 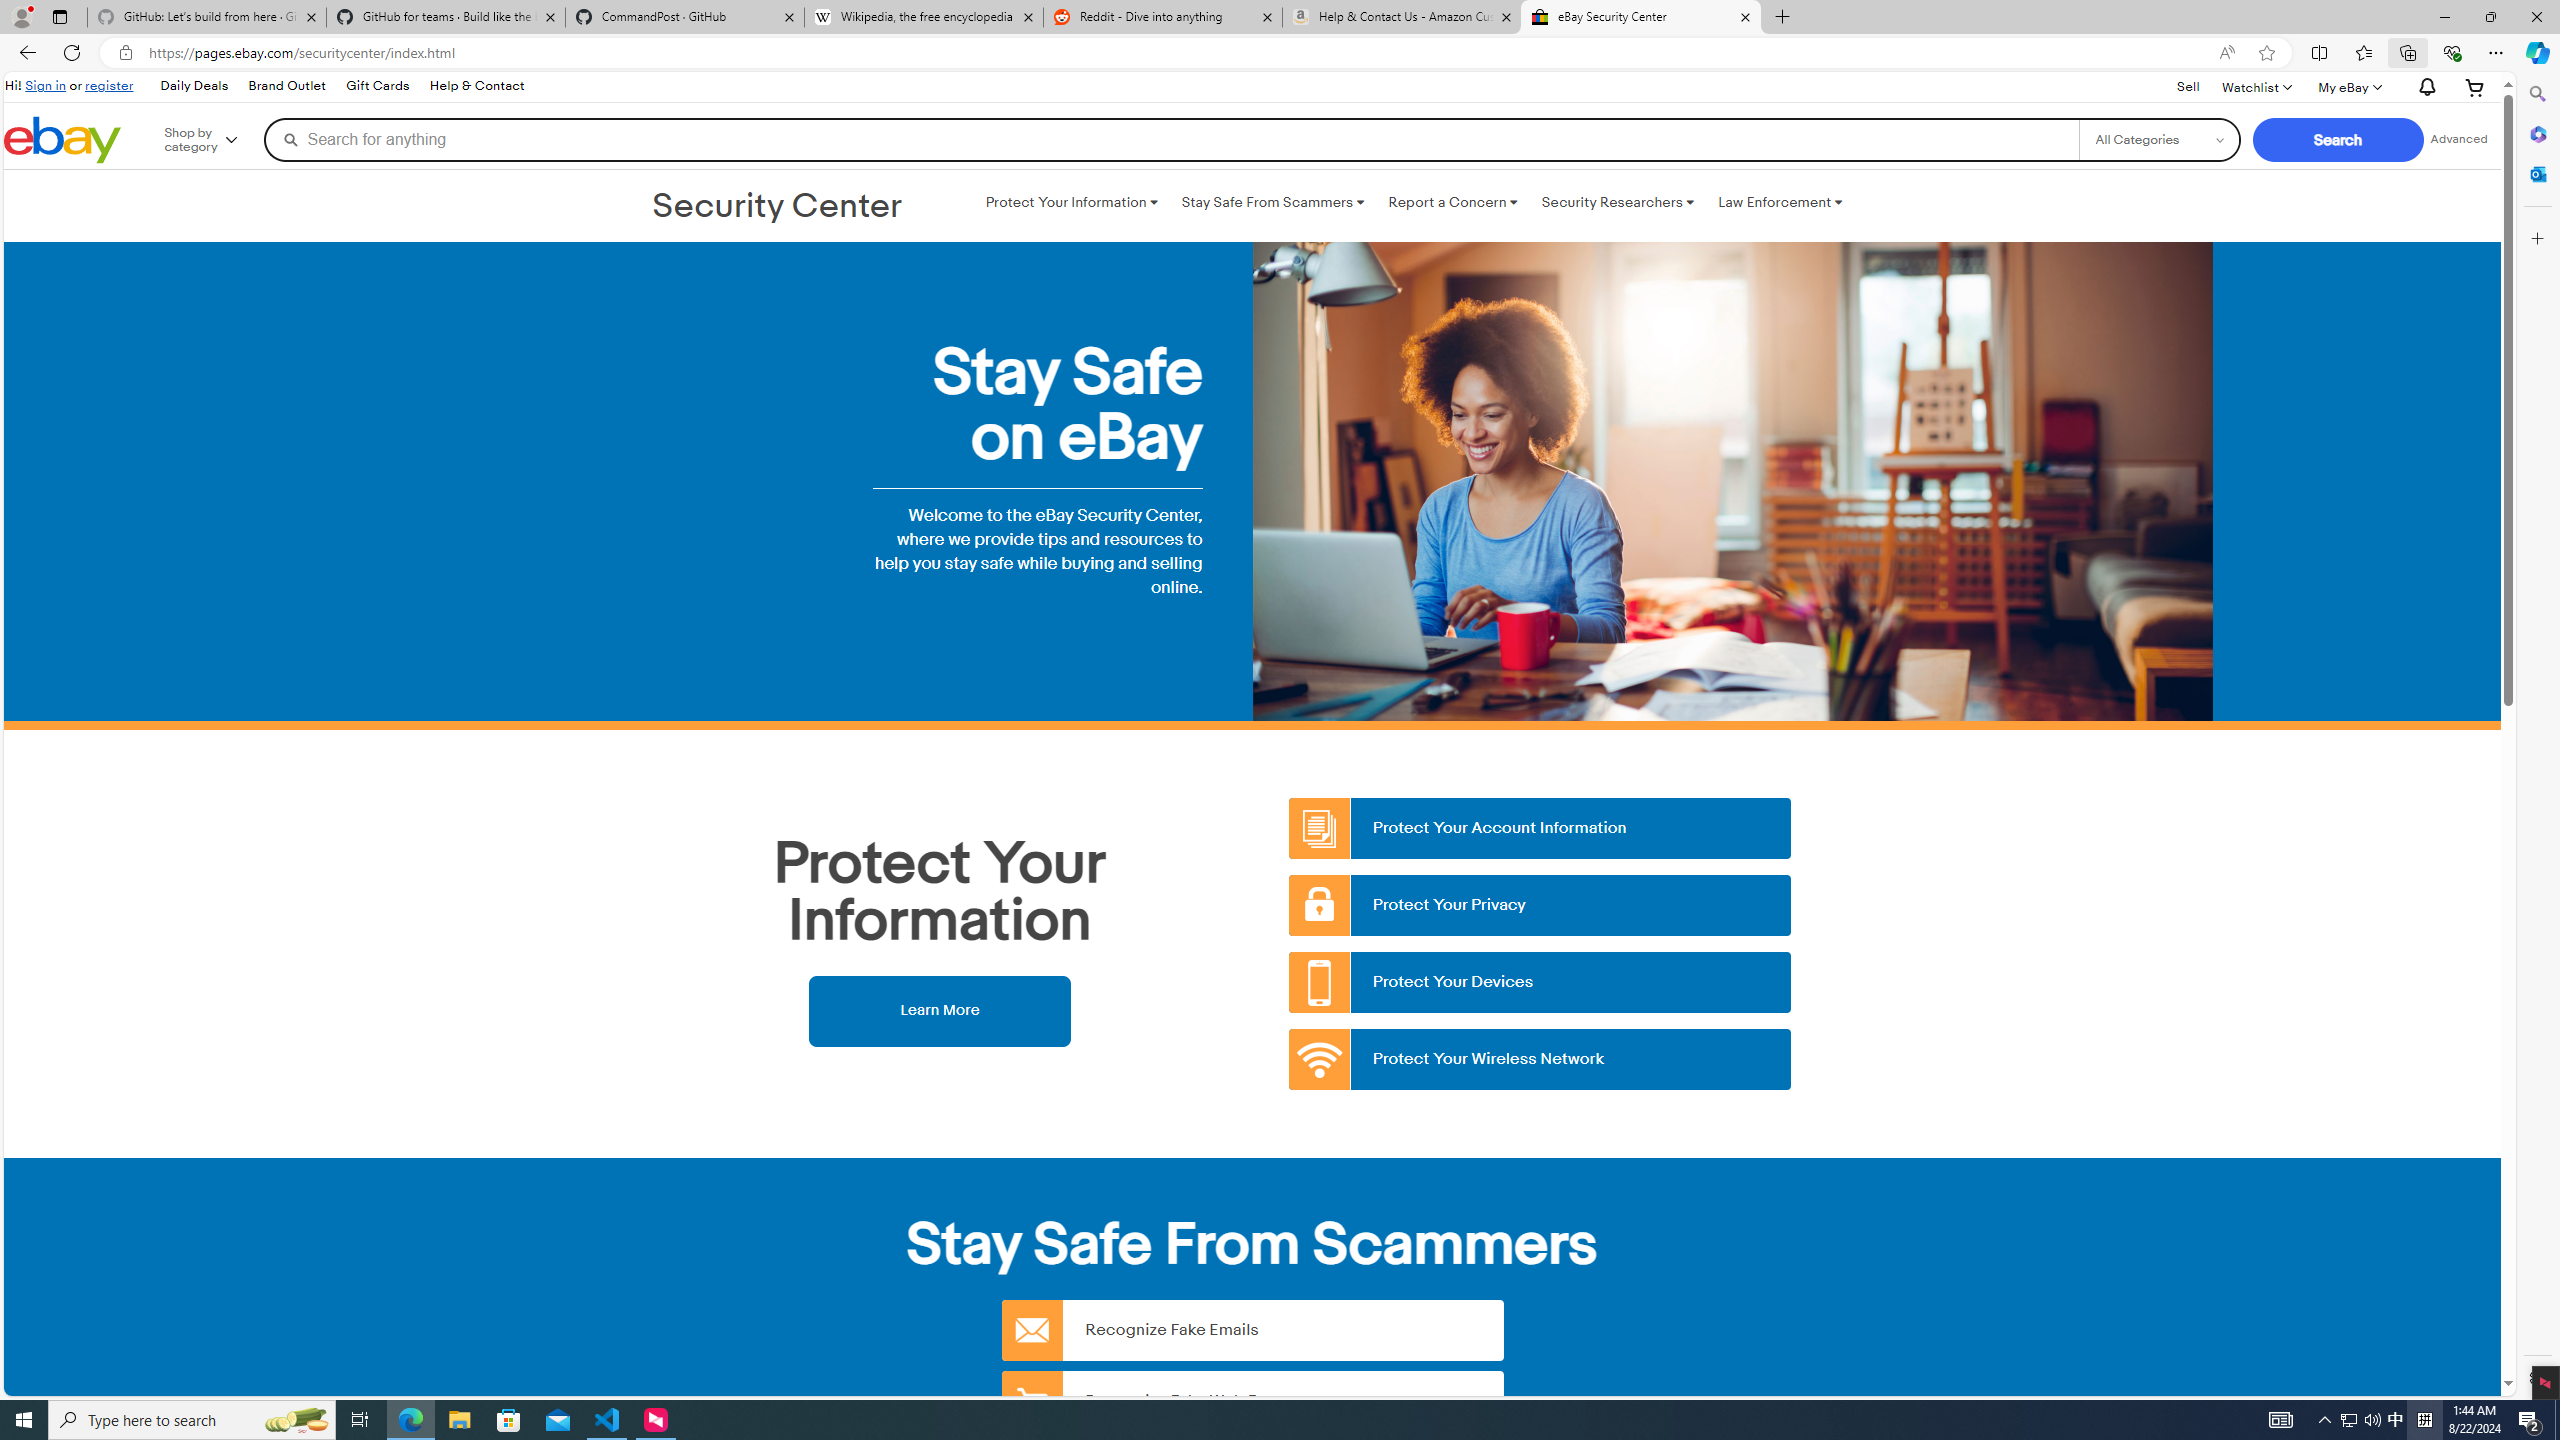 What do you see at coordinates (1071, 202) in the screenshot?
I see `Protect Your Information ` at bounding box center [1071, 202].